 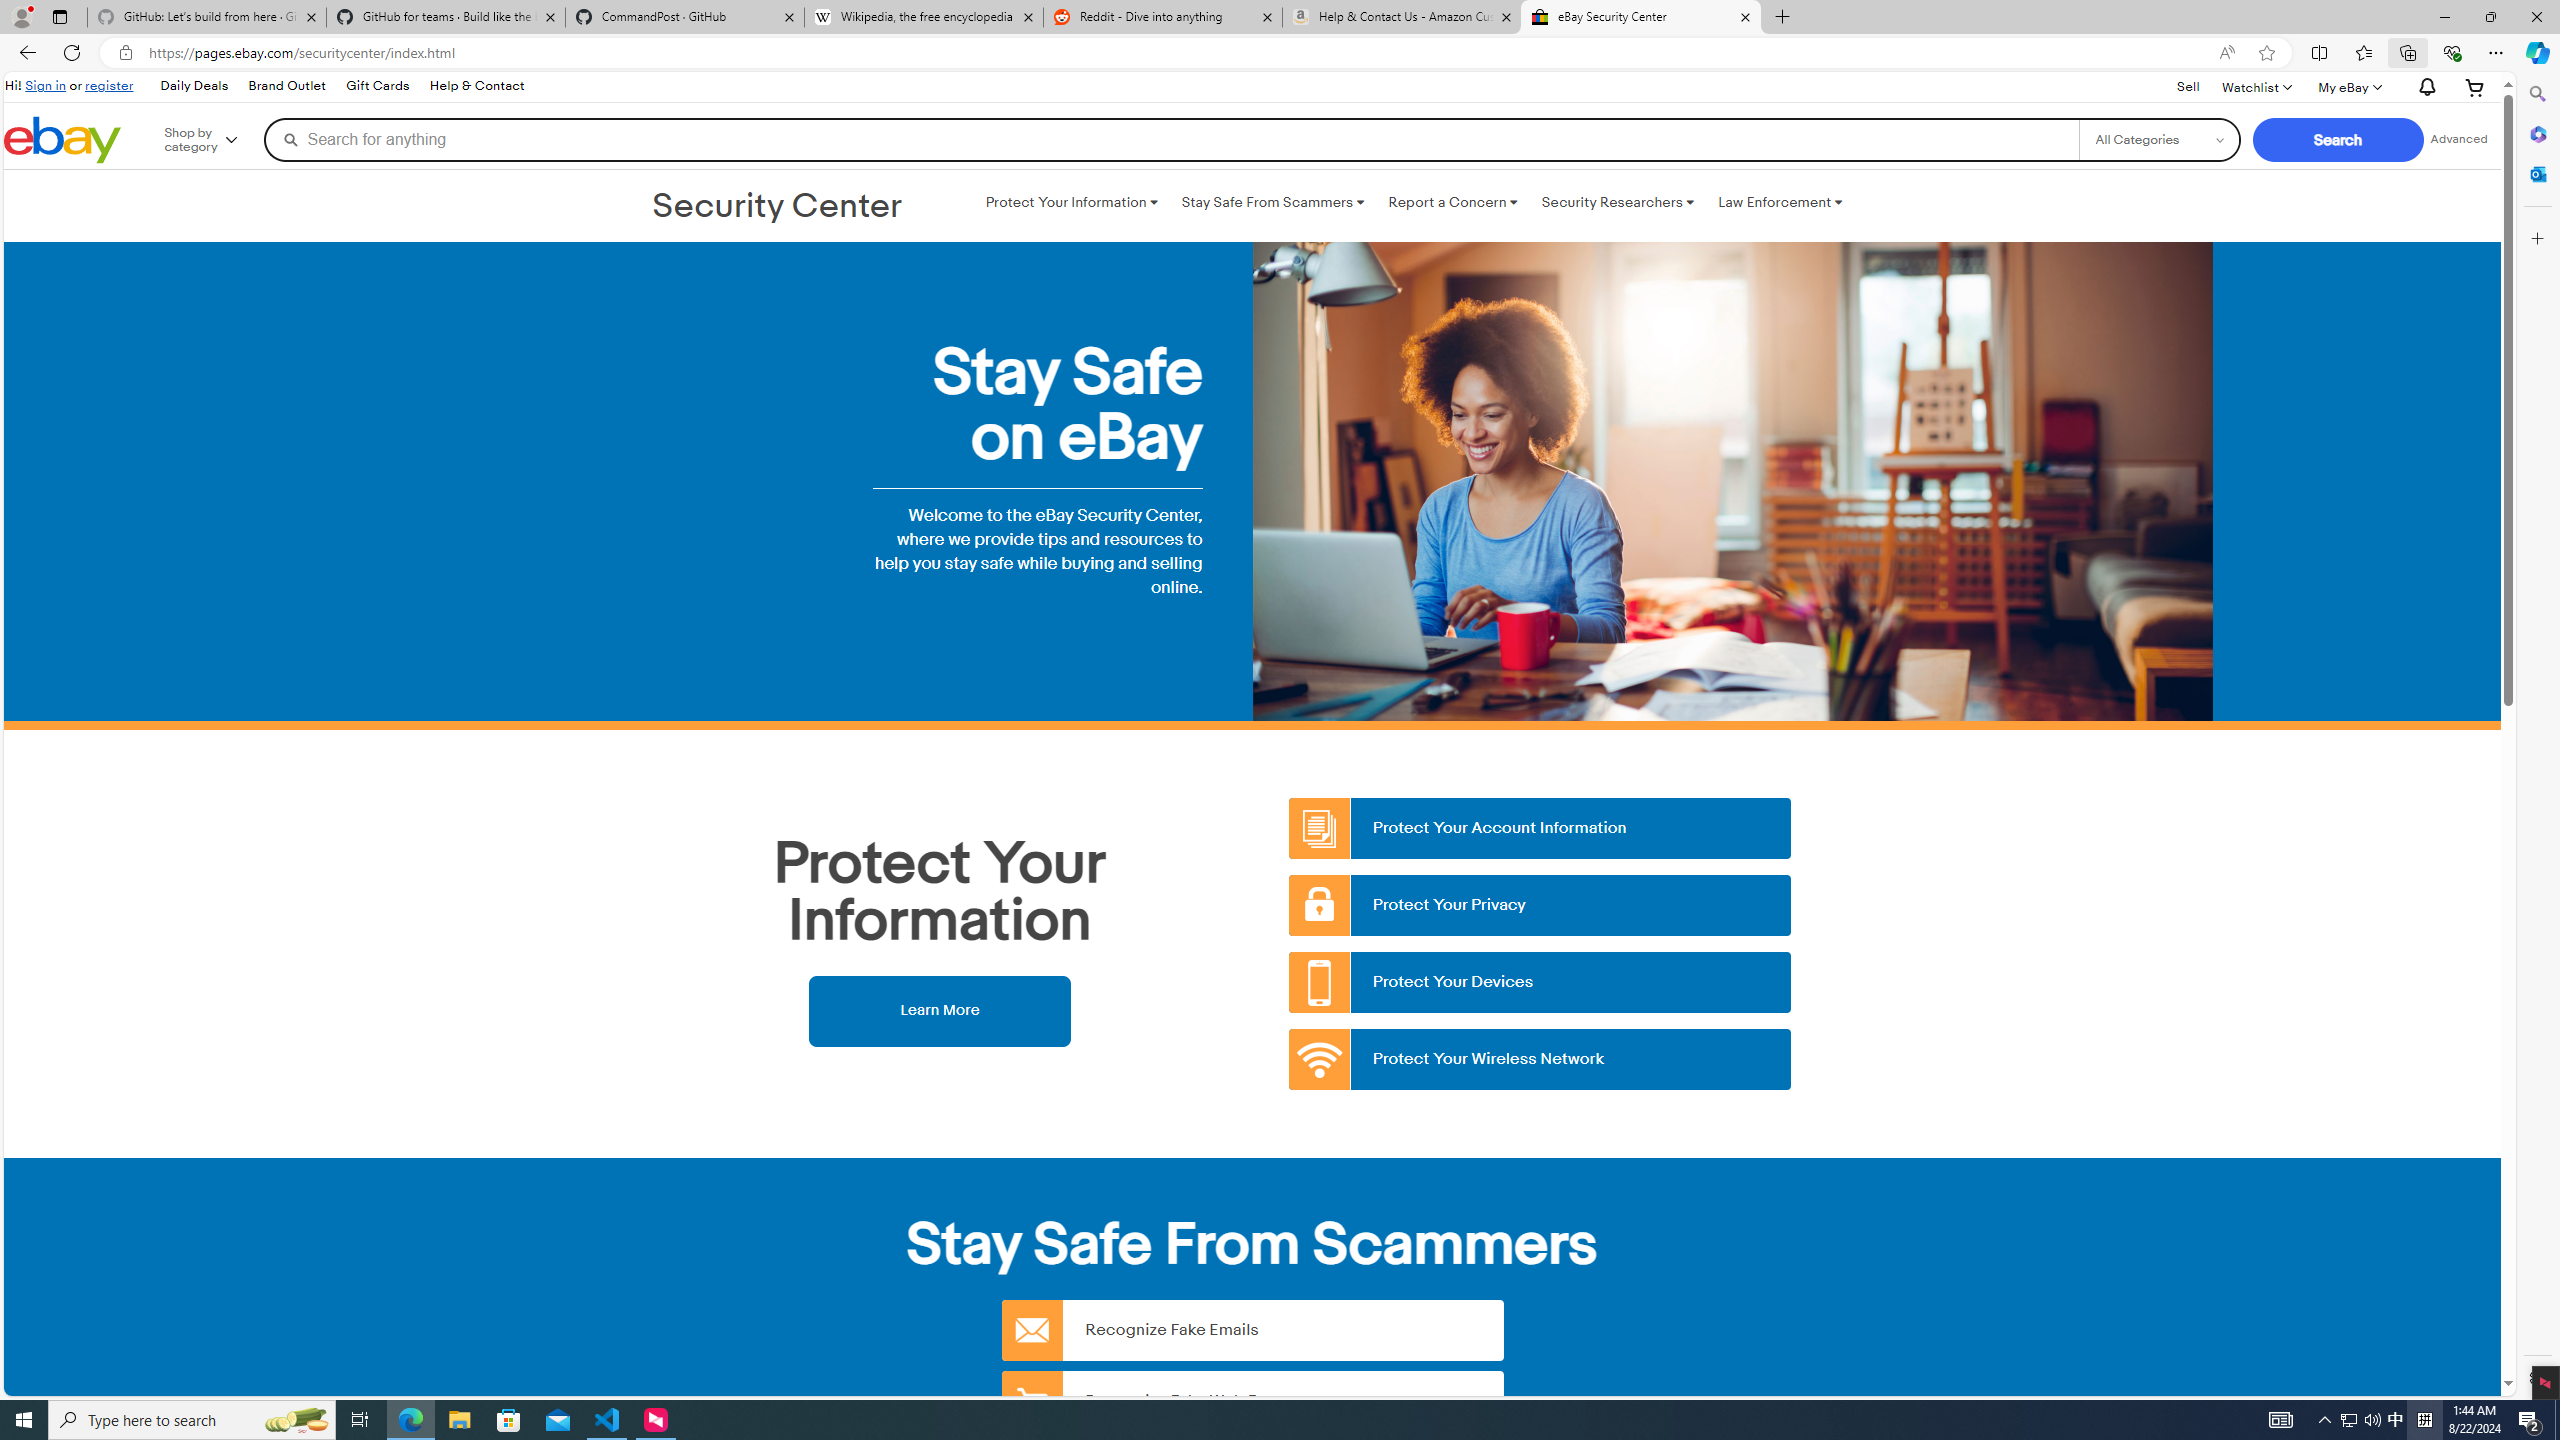 What do you see at coordinates (1071, 202) in the screenshot?
I see `Protect Your Information ` at bounding box center [1071, 202].